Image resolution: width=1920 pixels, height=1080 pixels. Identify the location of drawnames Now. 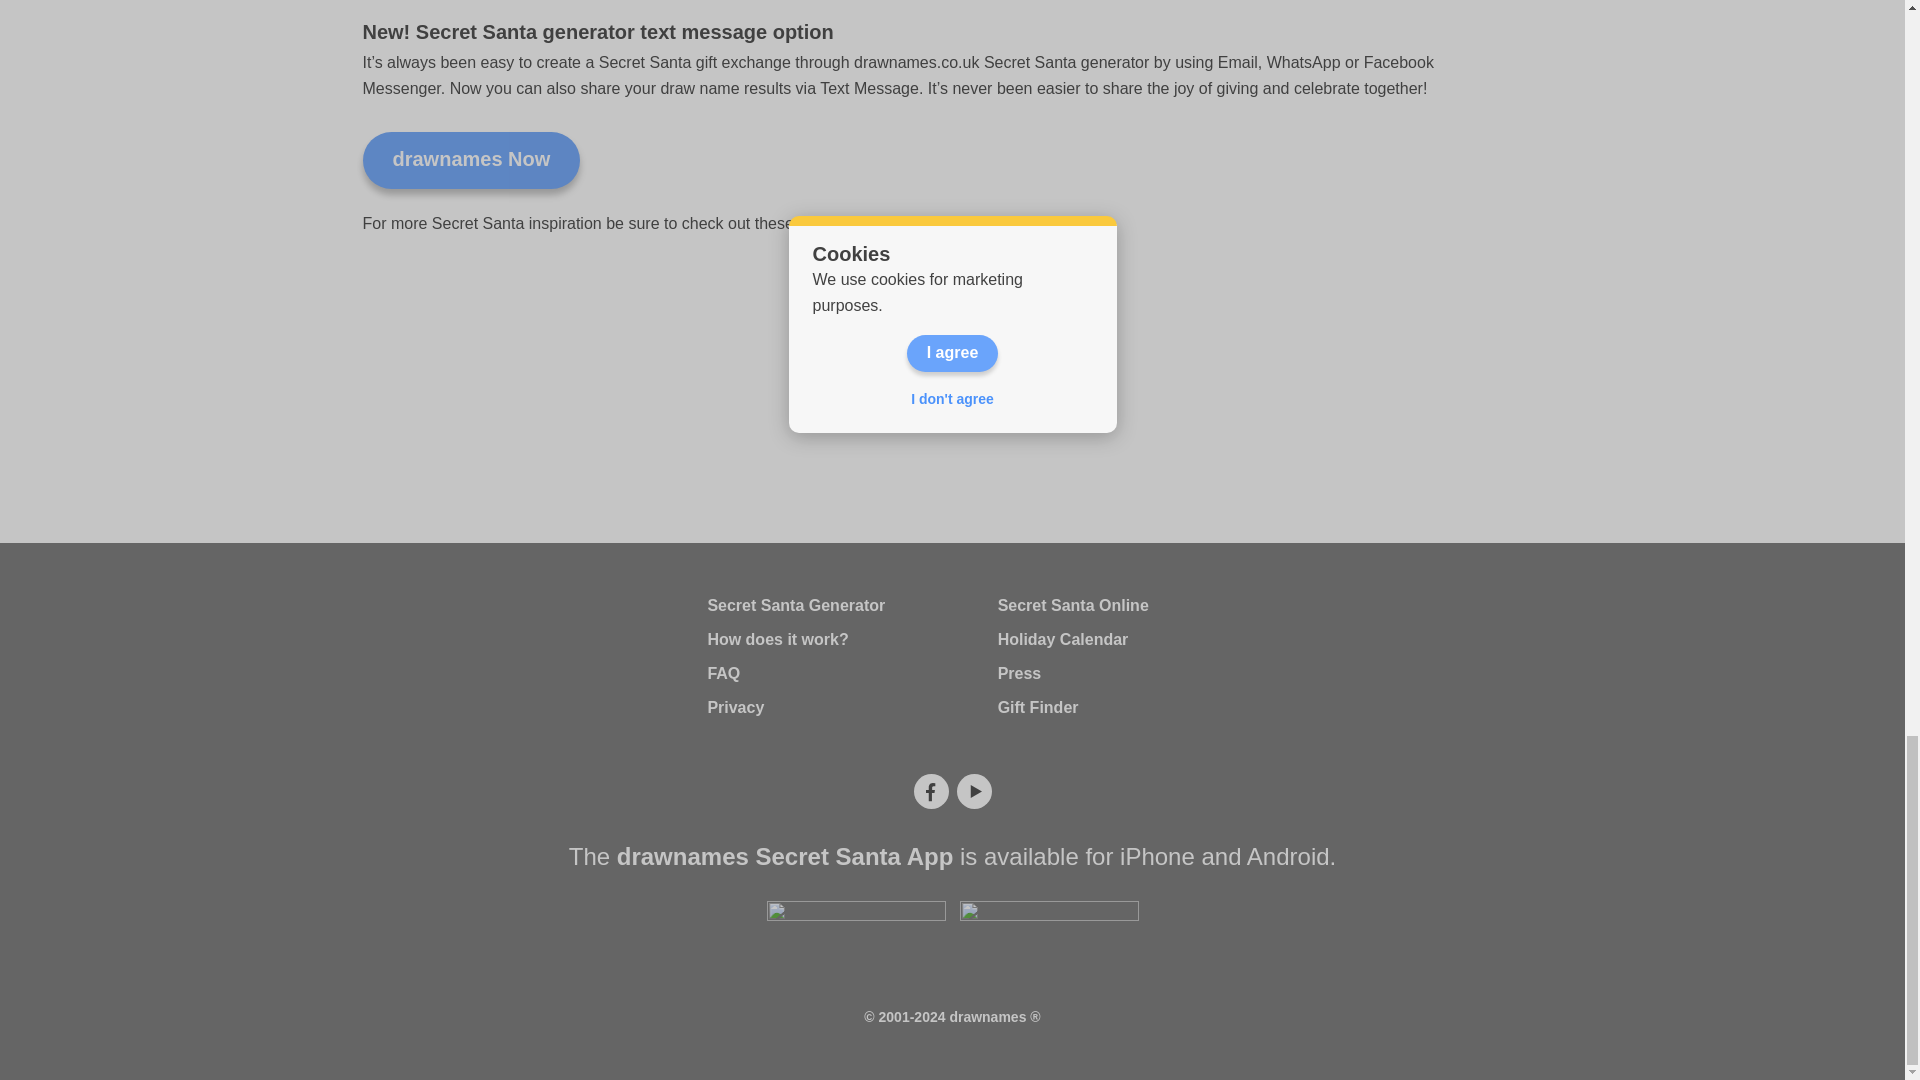
(470, 160).